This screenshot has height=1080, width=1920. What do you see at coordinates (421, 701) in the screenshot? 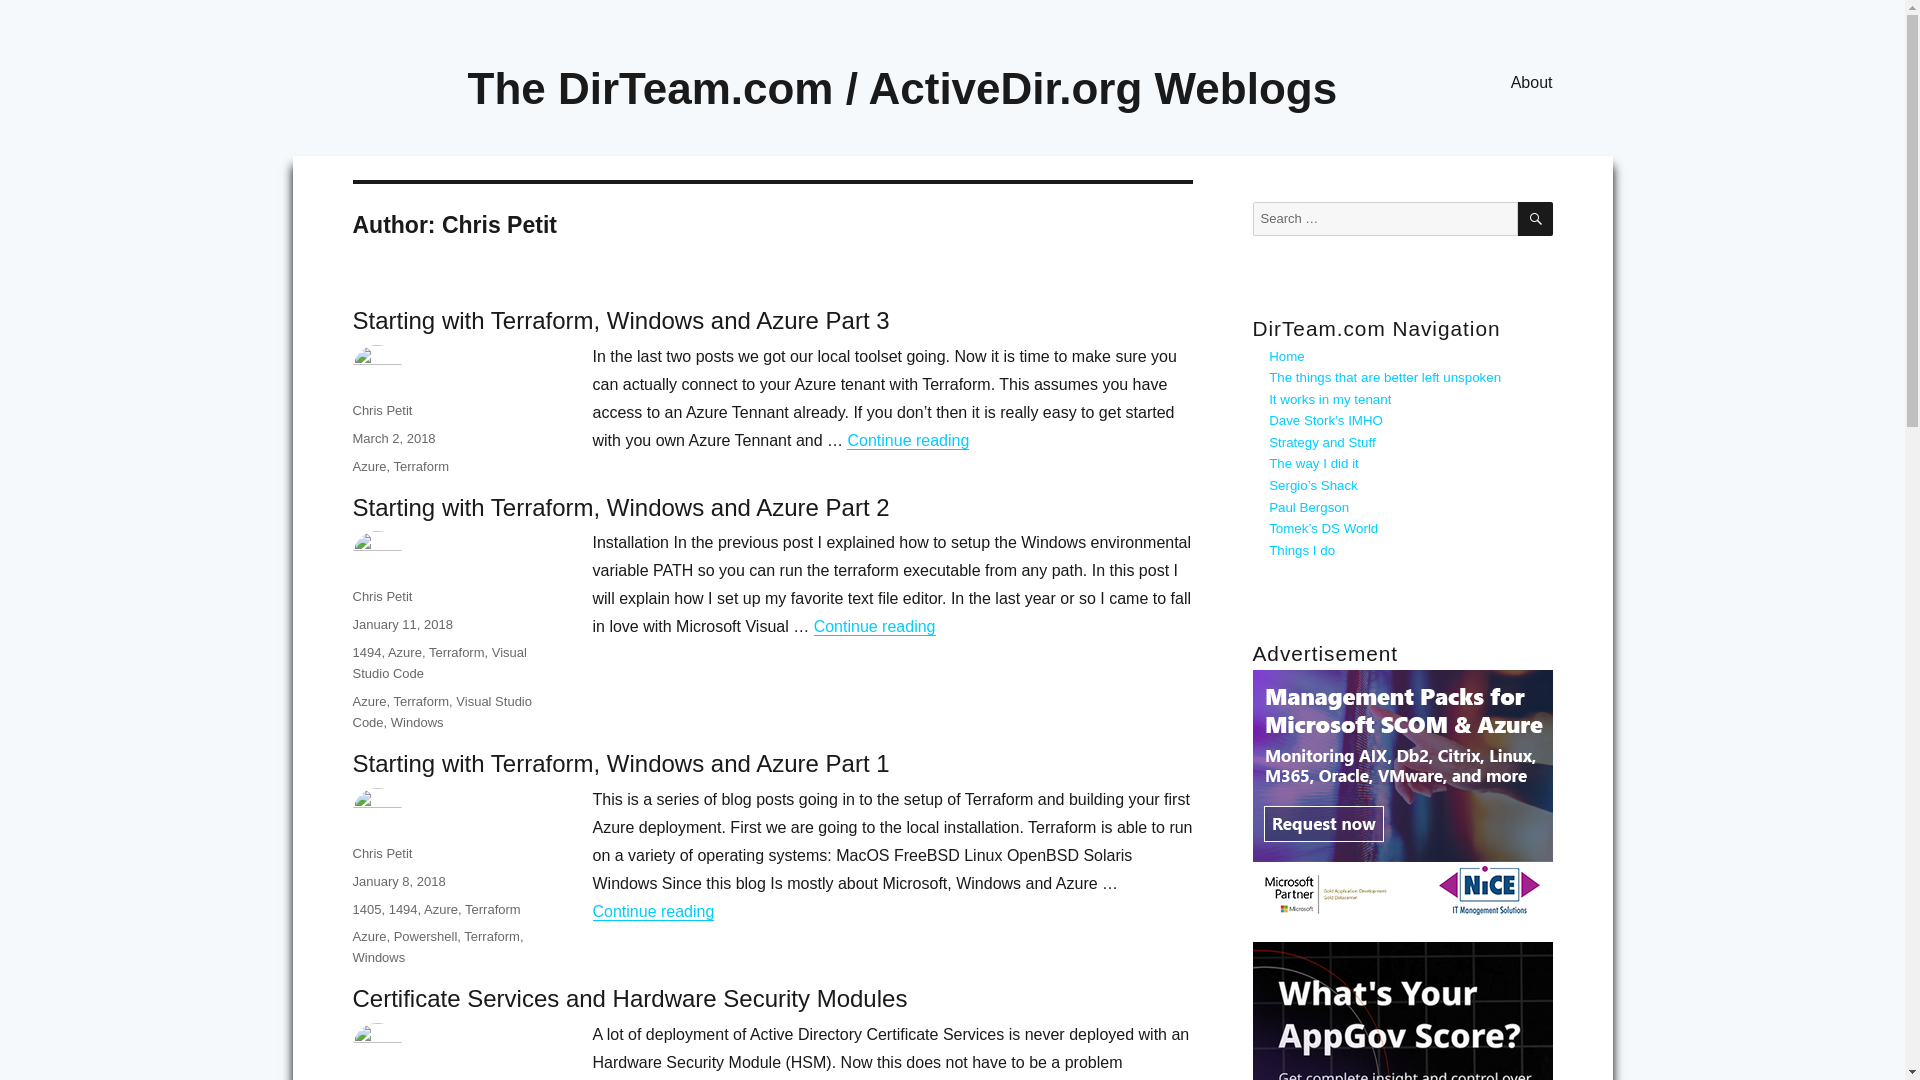
I see `Terraform` at bounding box center [421, 701].